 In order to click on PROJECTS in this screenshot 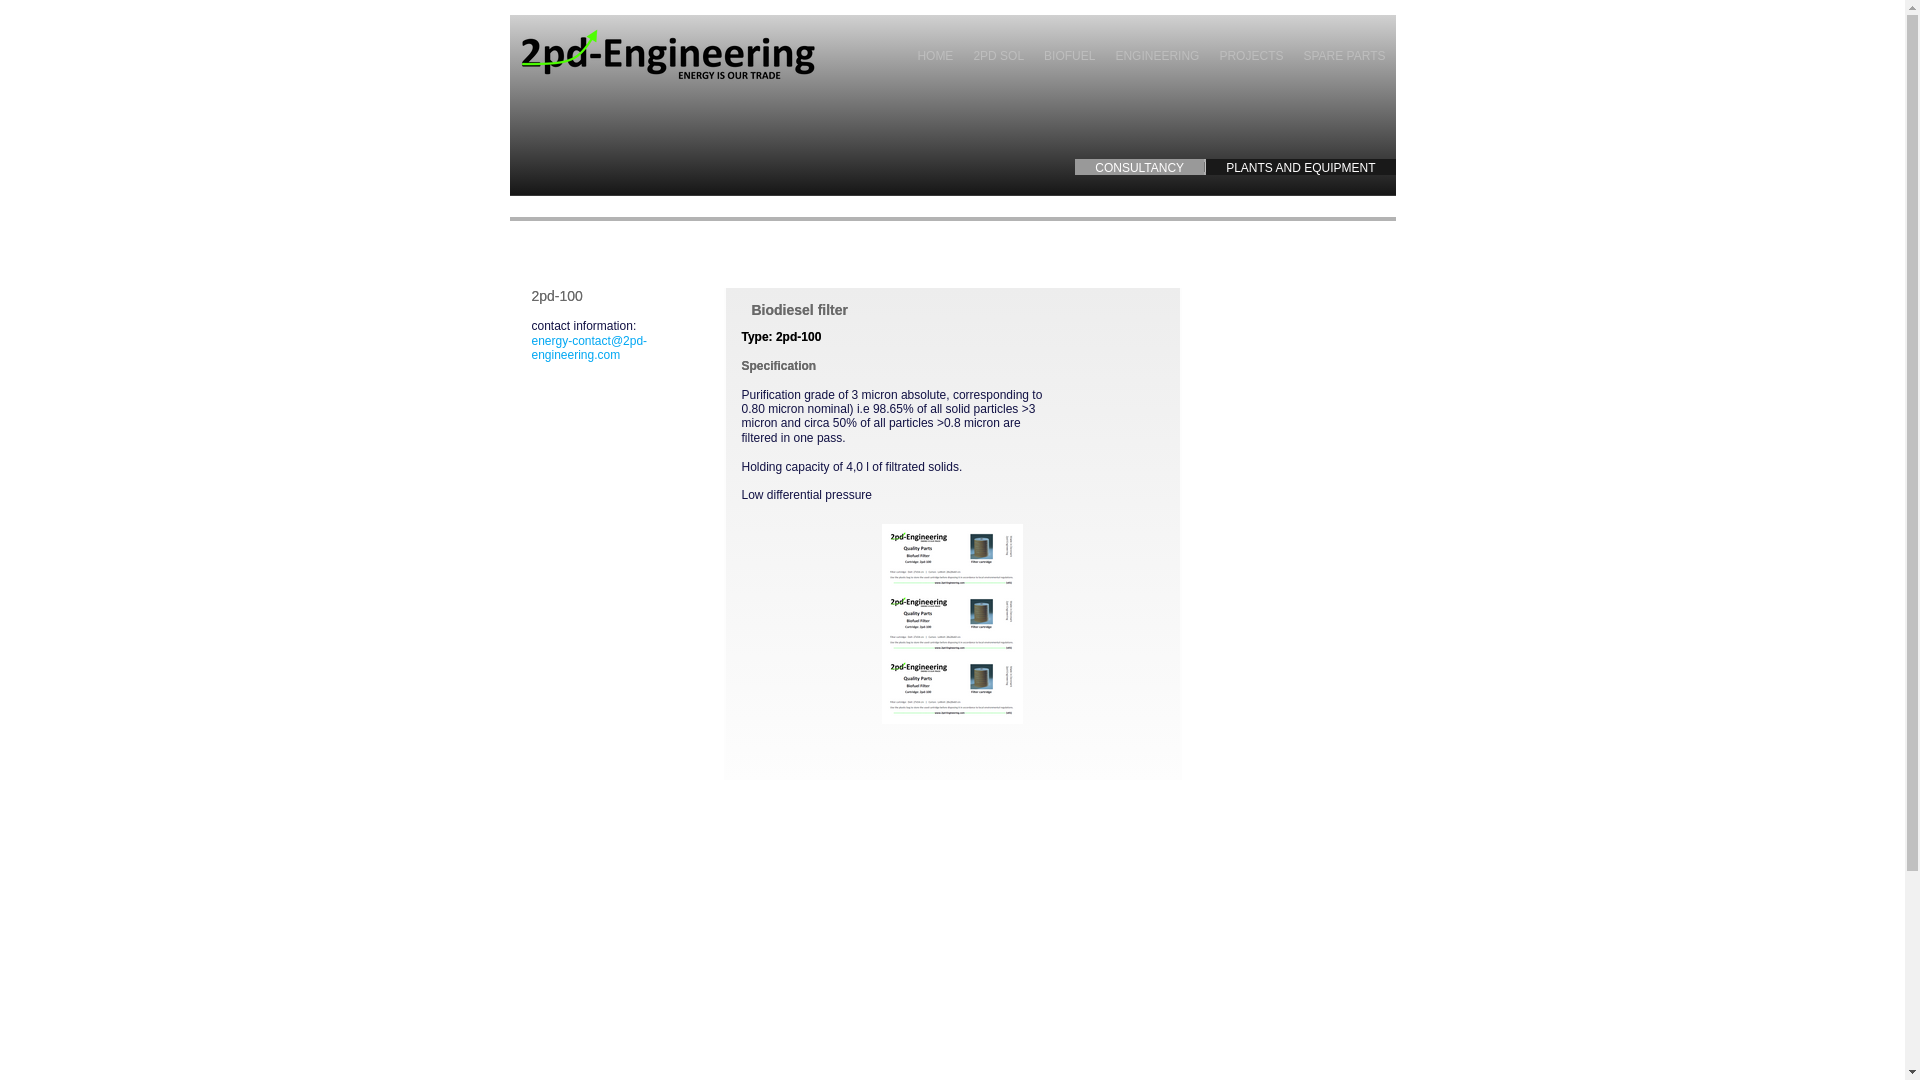, I will do `click(1251, 56)`.